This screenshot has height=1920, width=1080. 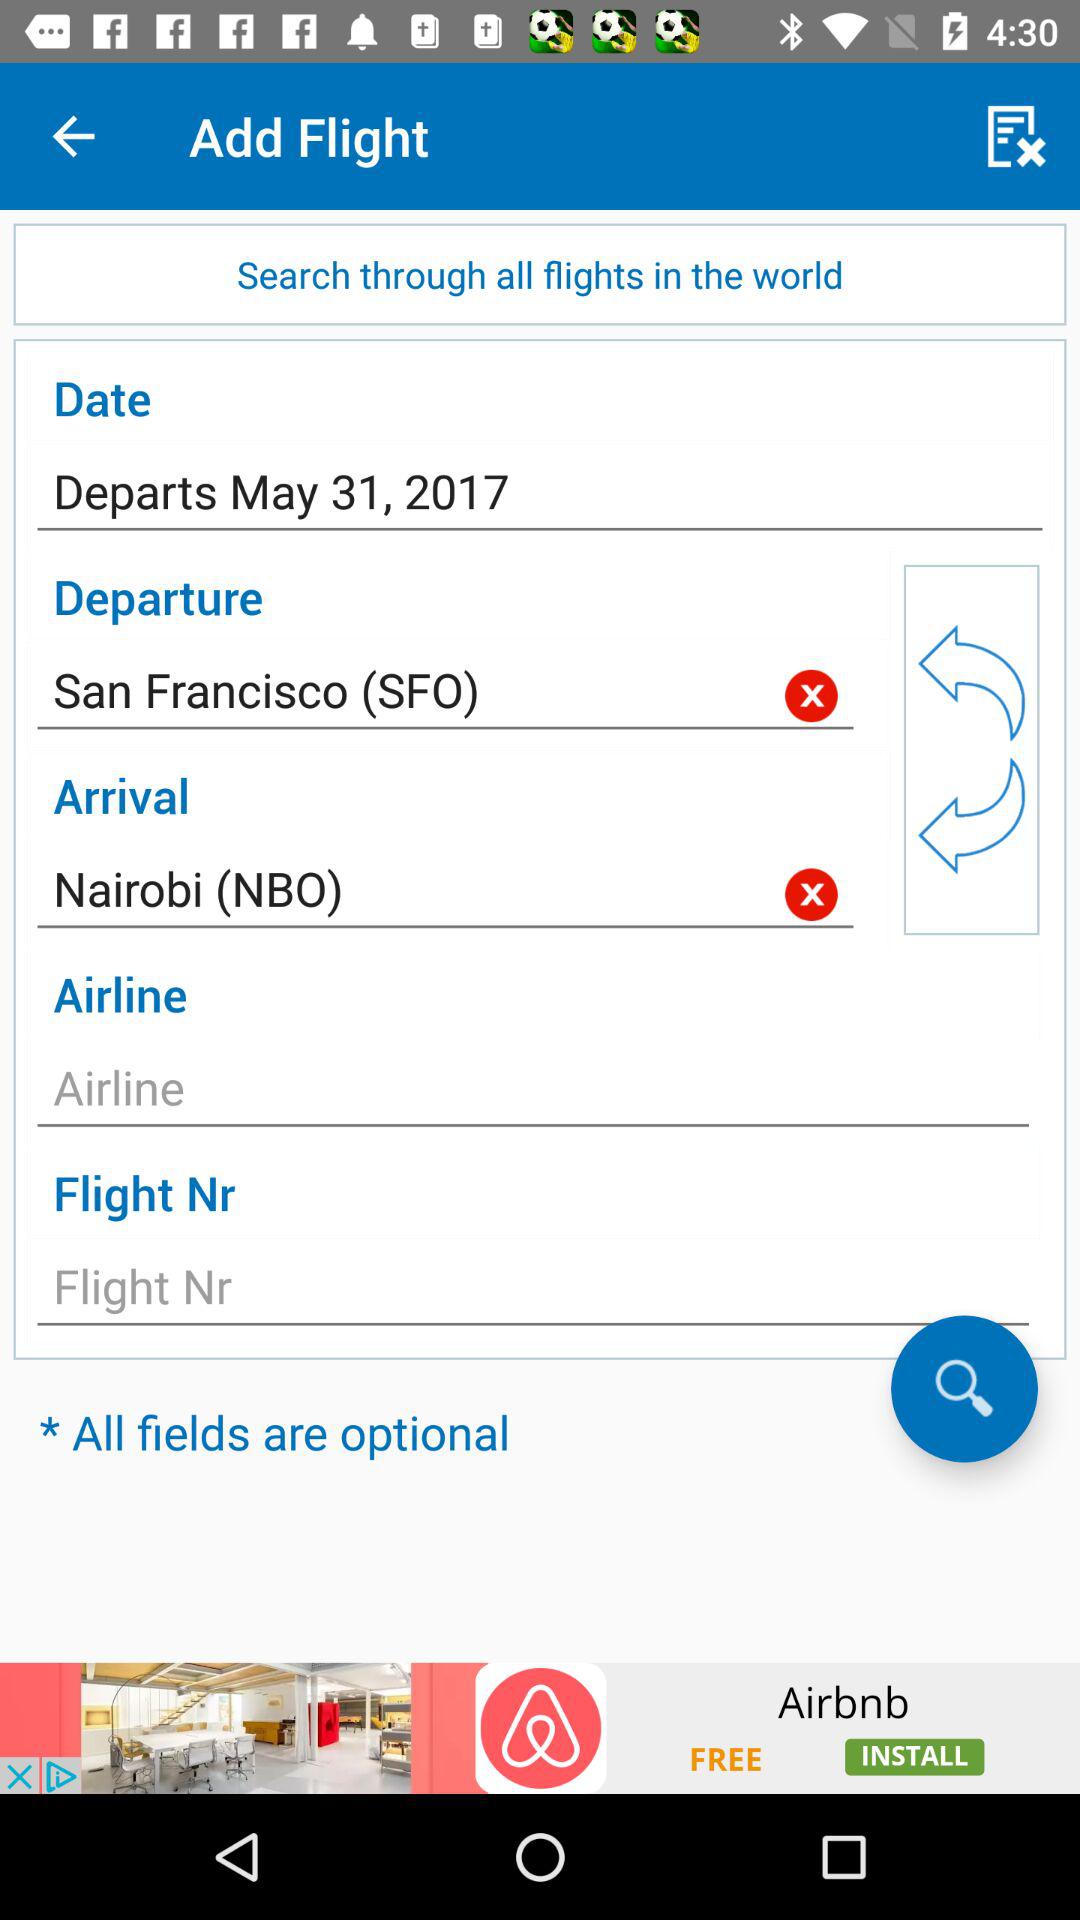 What do you see at coordinates (964, 1388) in the screenshot?
I see `search the article` at bounding box center [964, 1388].